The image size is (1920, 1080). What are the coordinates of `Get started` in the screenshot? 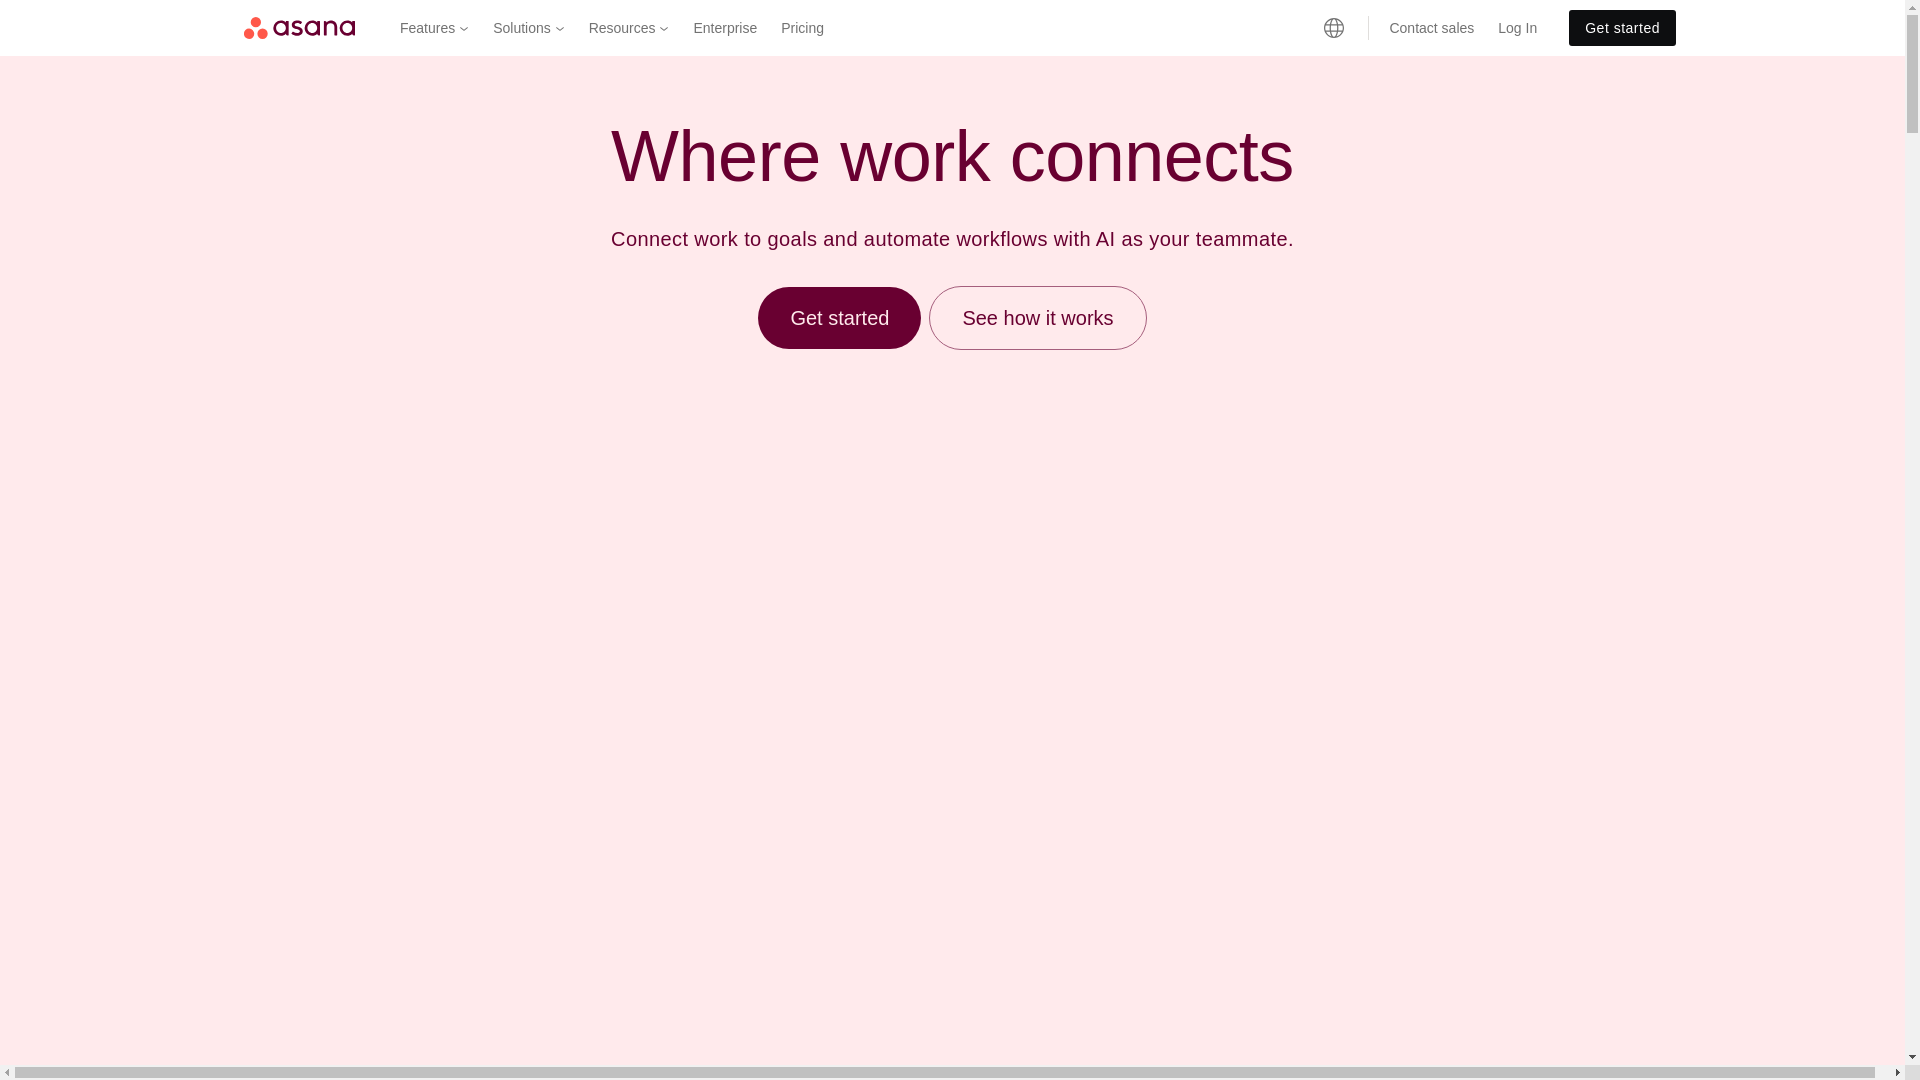 It's located at (1622, 28).